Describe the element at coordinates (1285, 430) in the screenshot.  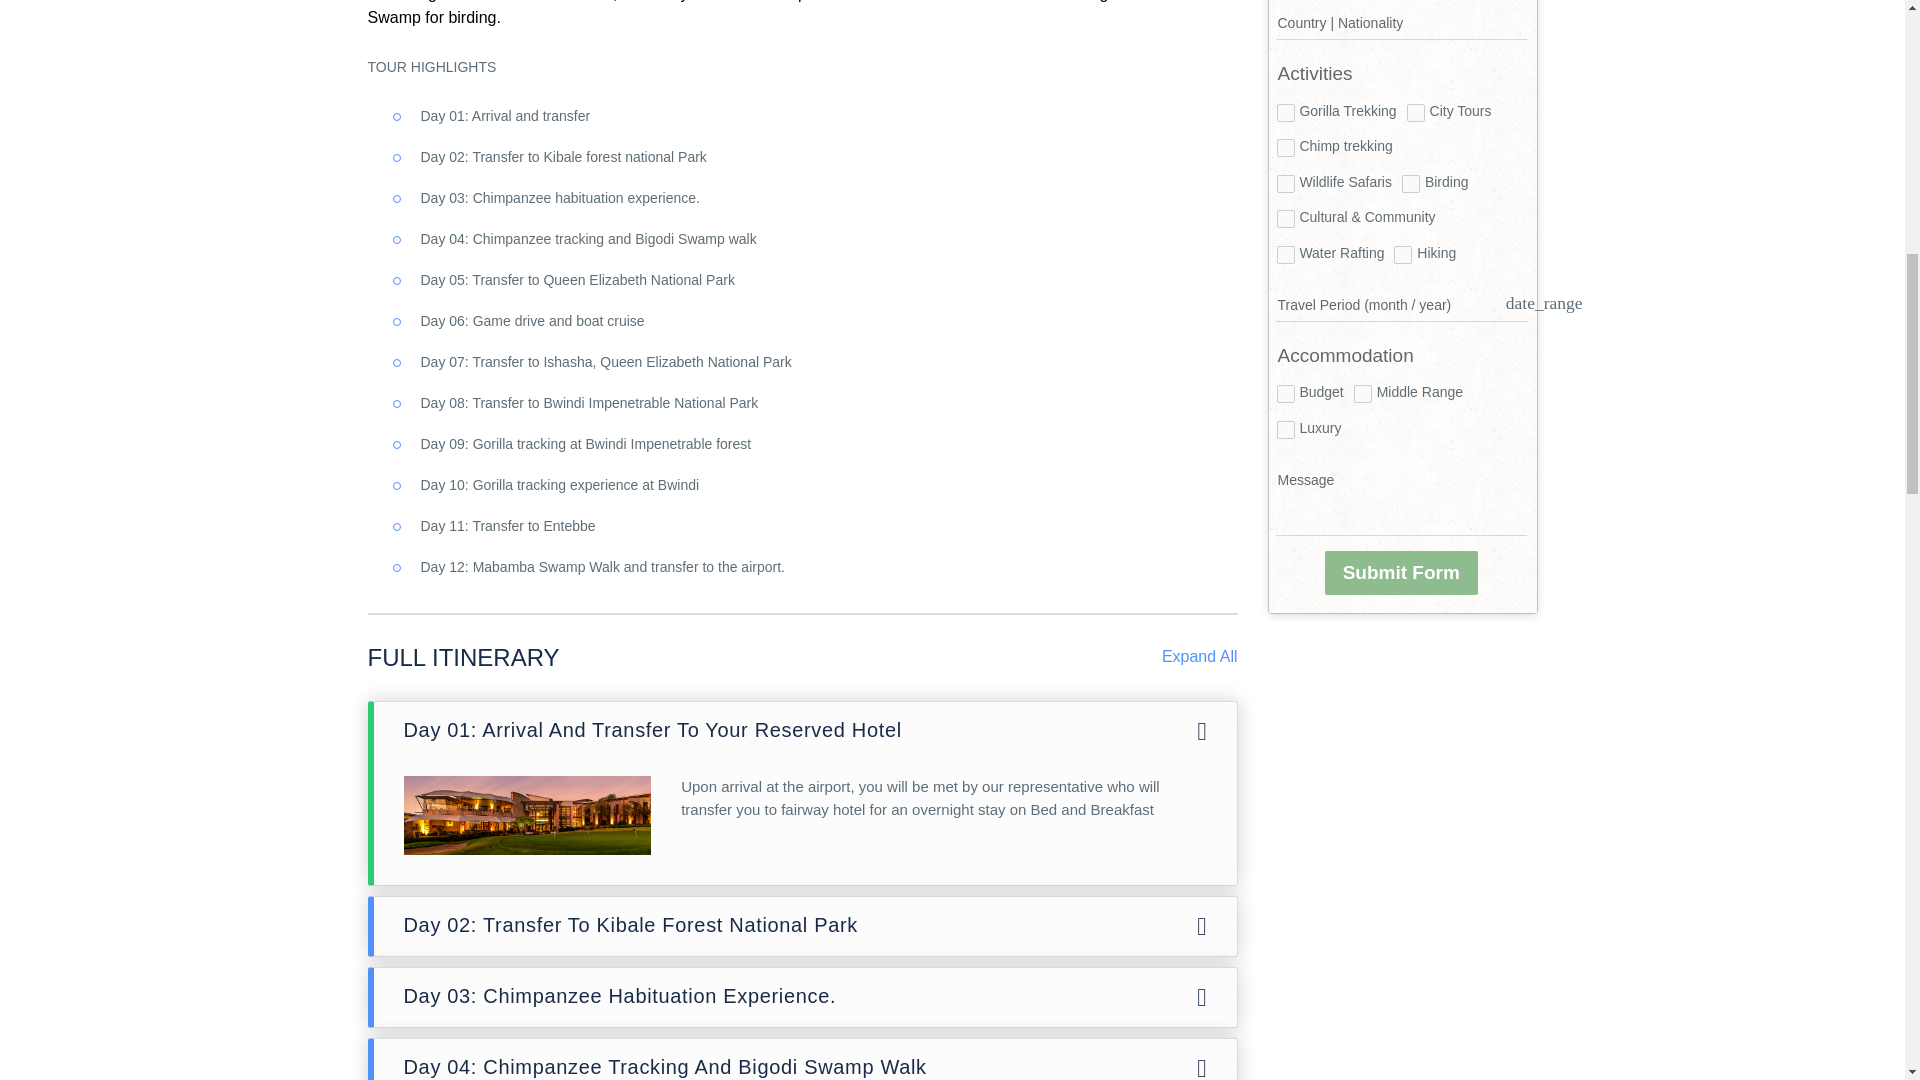
I see `Luxury` at that location.